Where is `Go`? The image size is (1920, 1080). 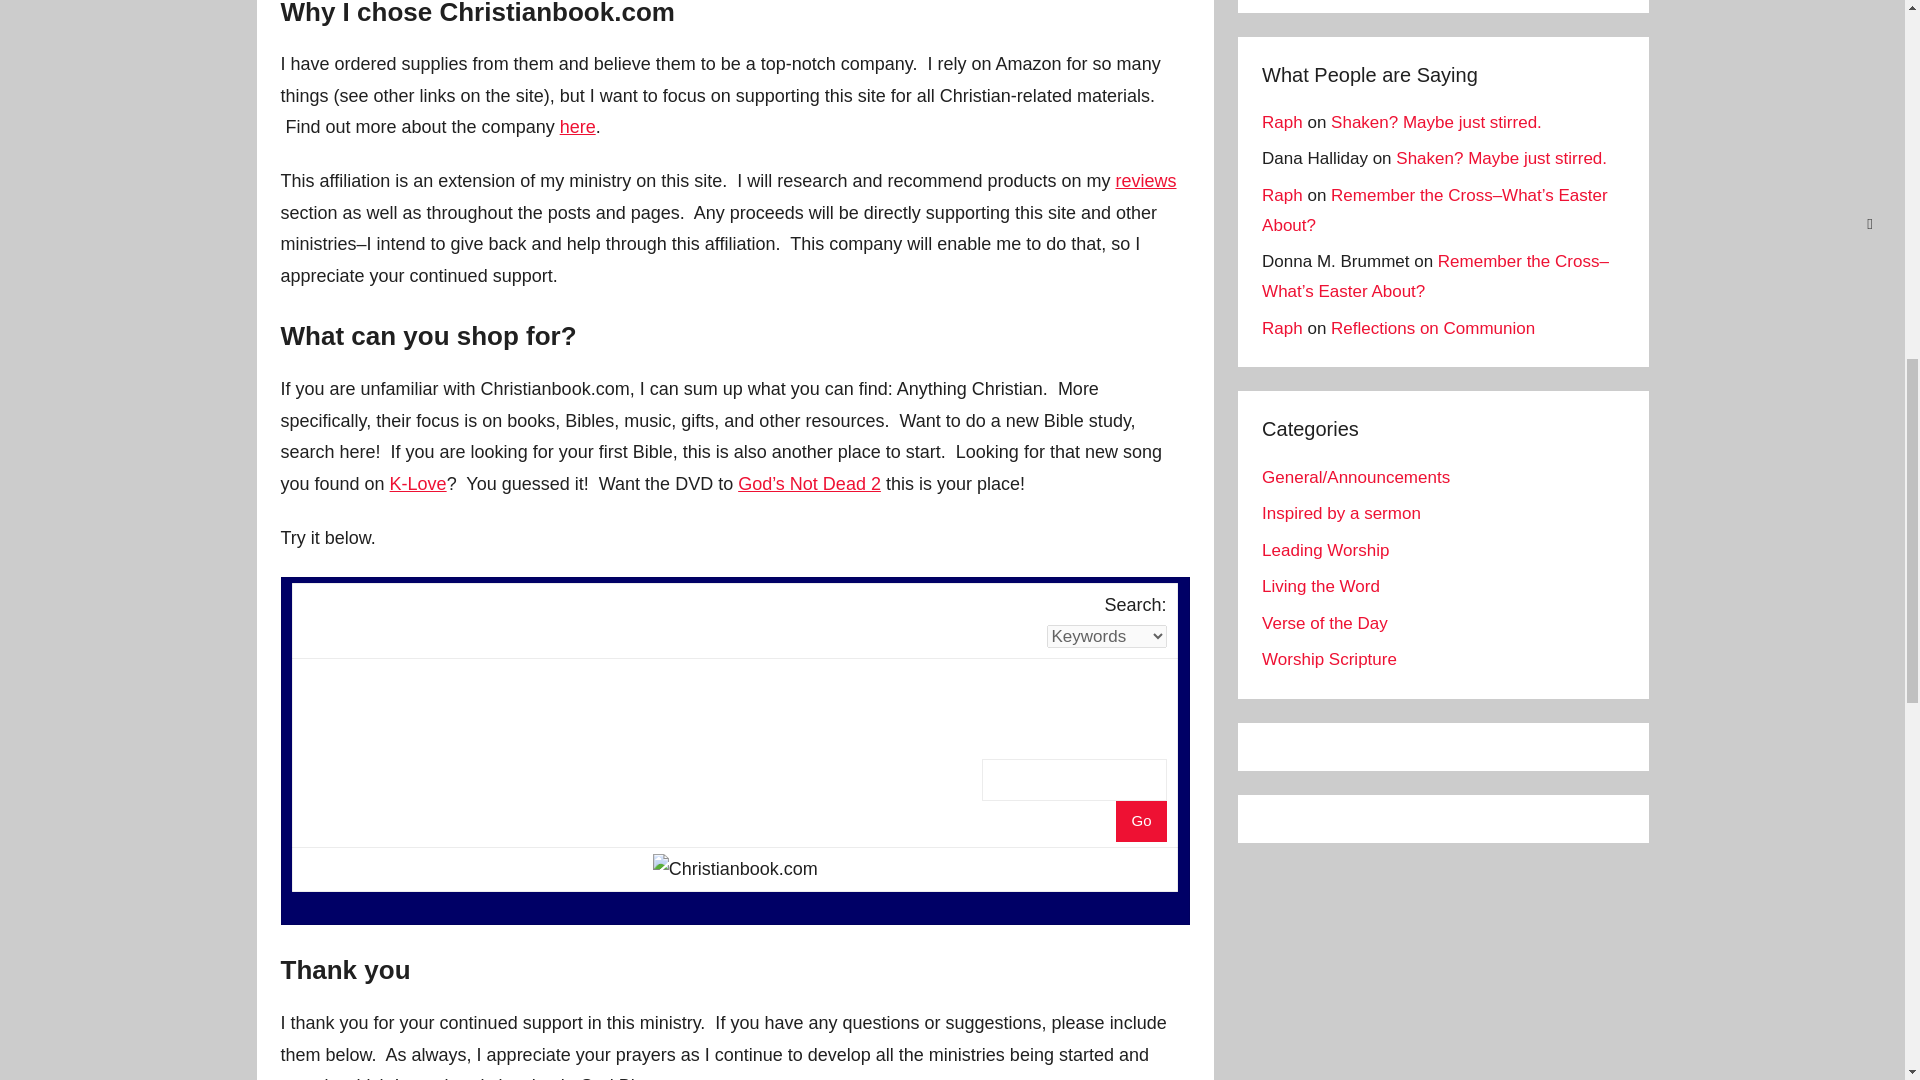
Go is located at coordinates (1140, 822).